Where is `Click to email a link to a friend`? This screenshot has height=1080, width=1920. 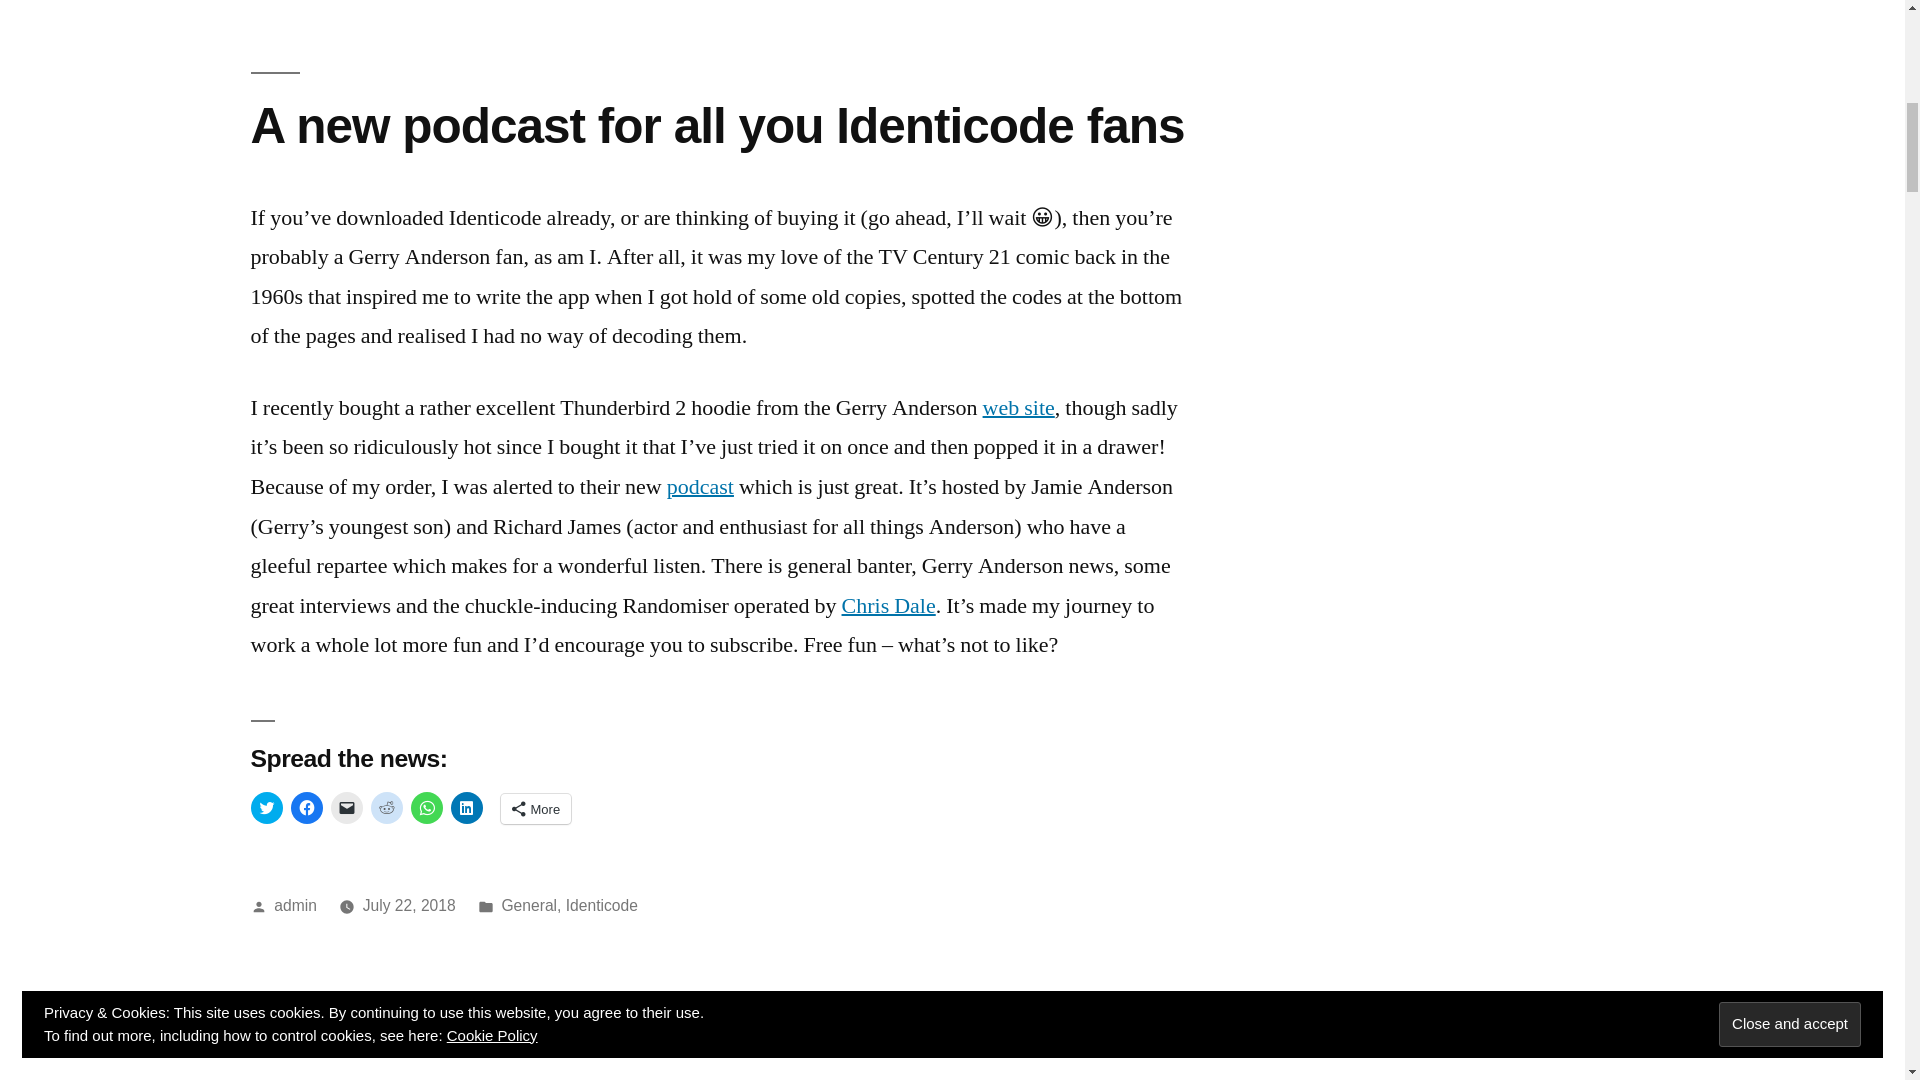 Click to email a link to a friend is located at coordinates (346, 808).